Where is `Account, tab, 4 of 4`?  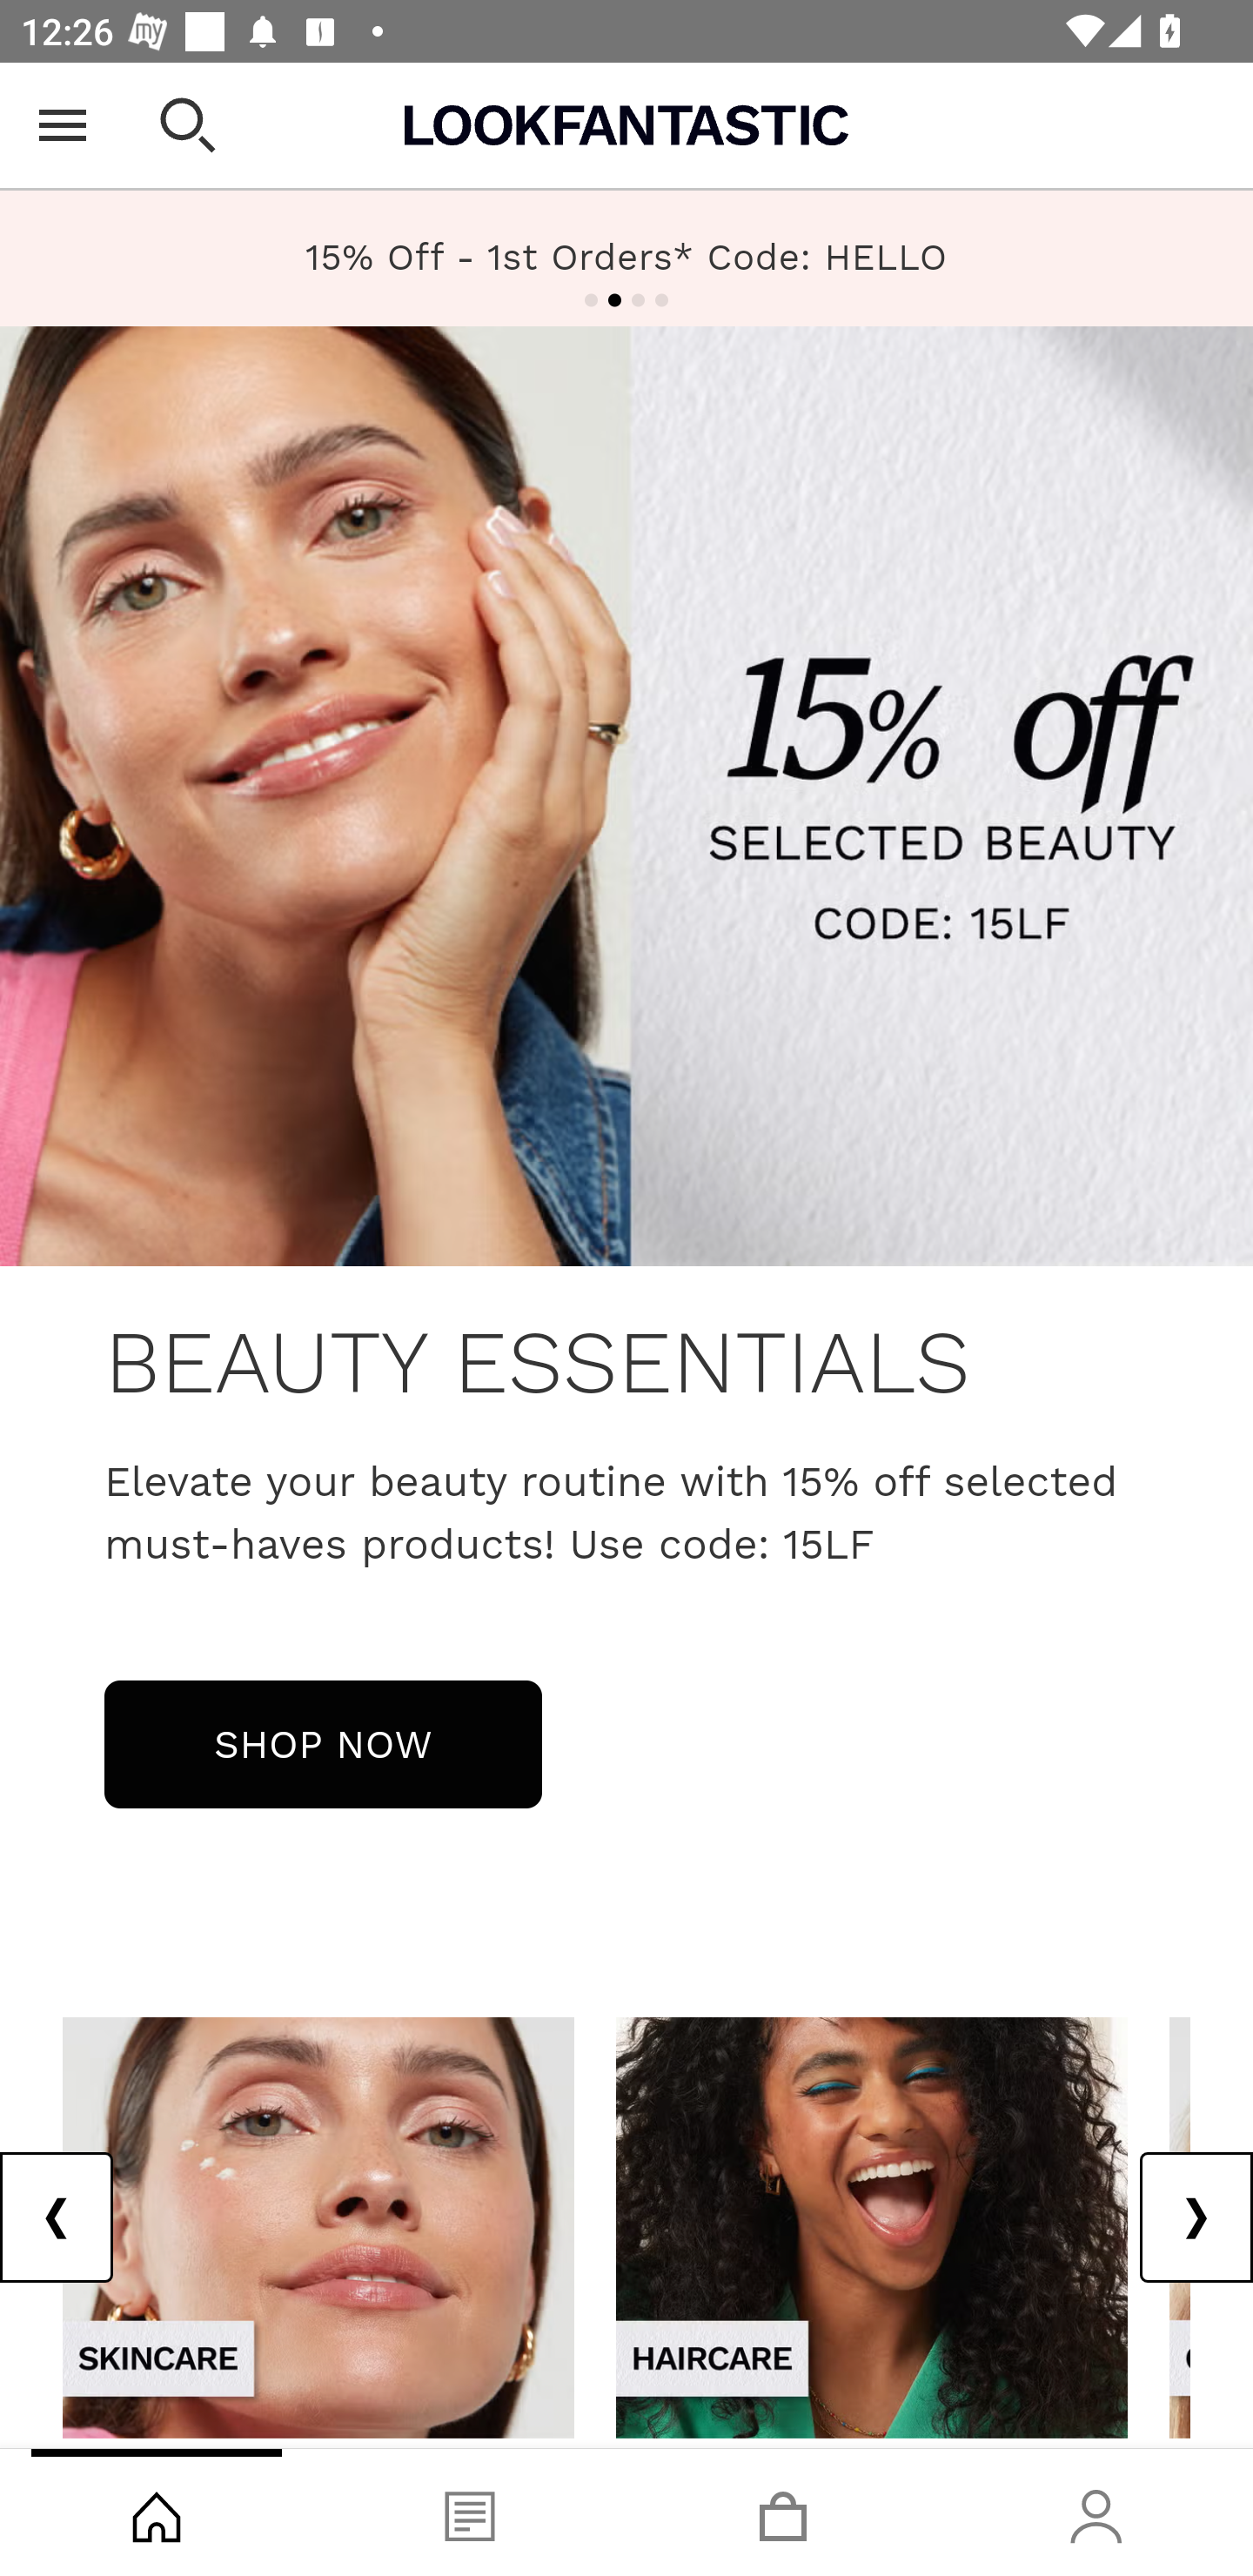
Account, tab, 4 of 4 is located at coordinates (1096, 2512).